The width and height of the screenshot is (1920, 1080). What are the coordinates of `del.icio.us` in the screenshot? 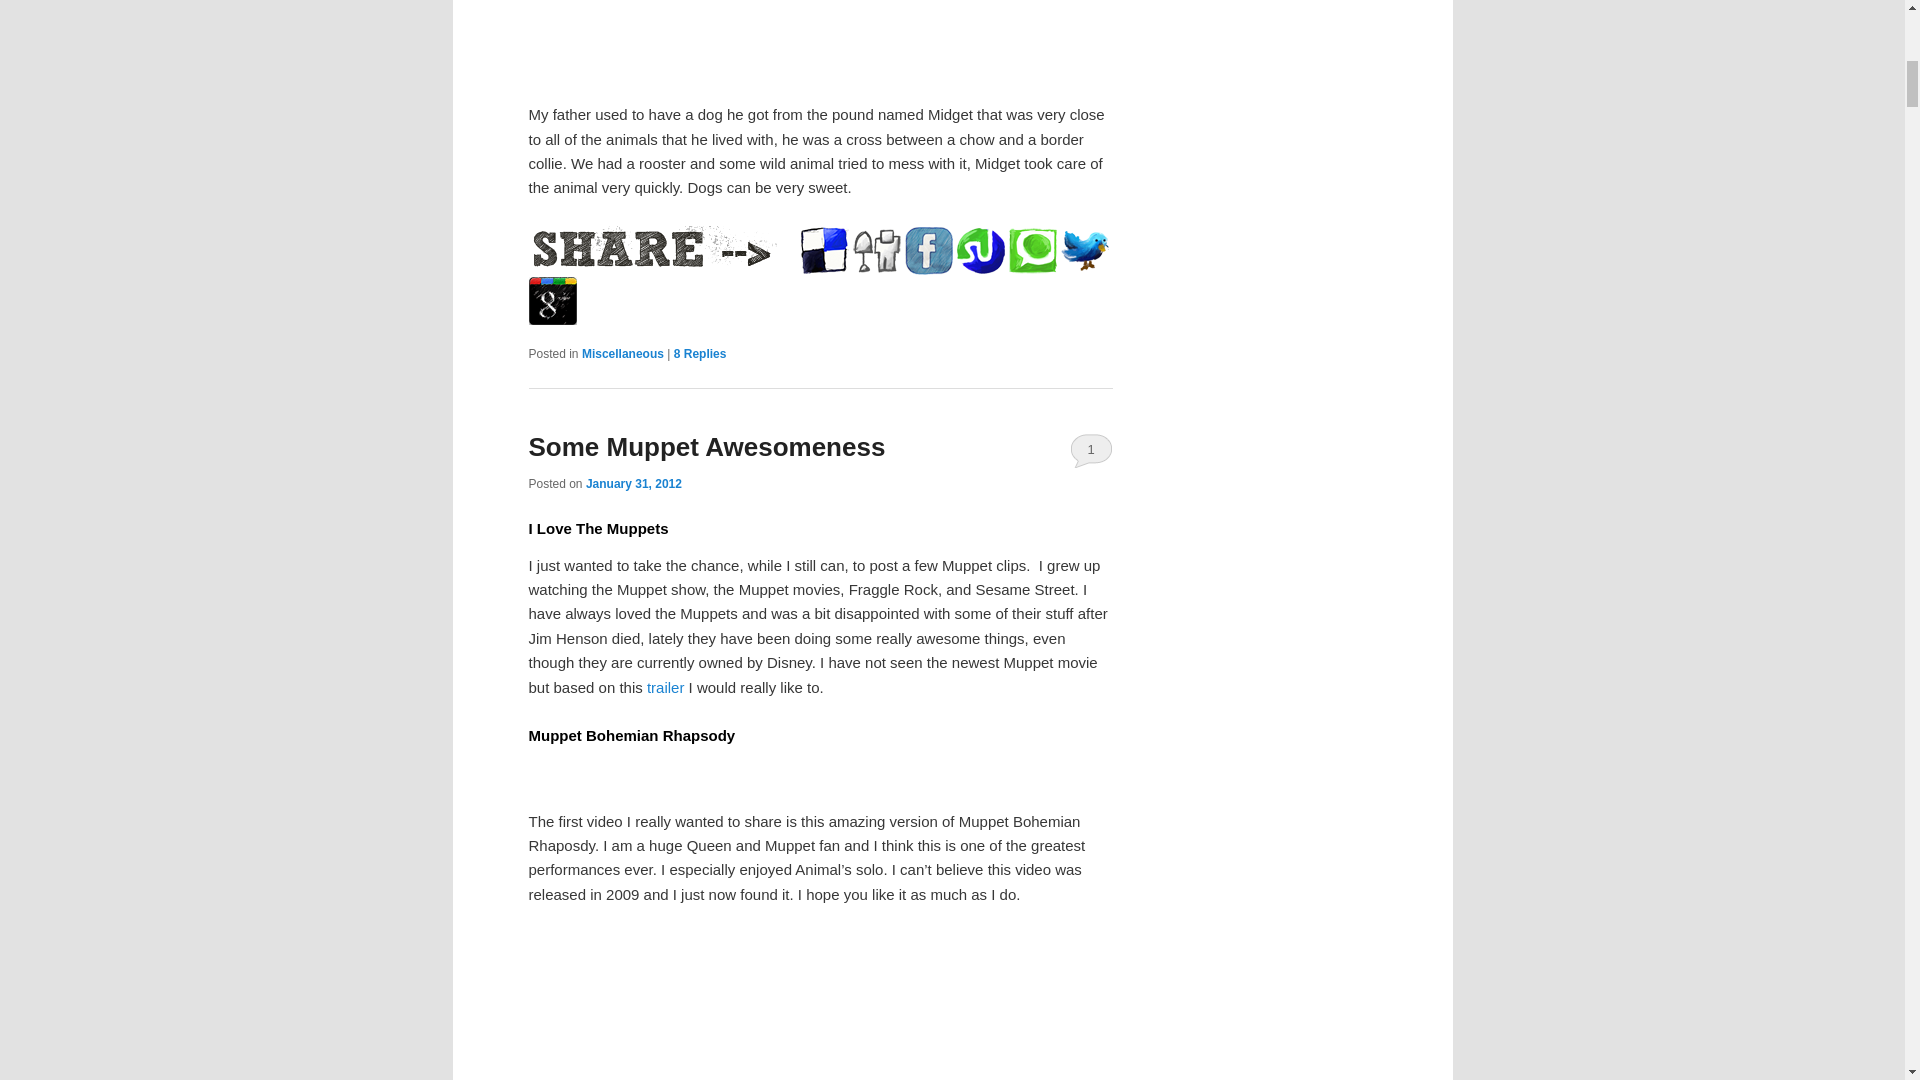 It's located at (824, 250).